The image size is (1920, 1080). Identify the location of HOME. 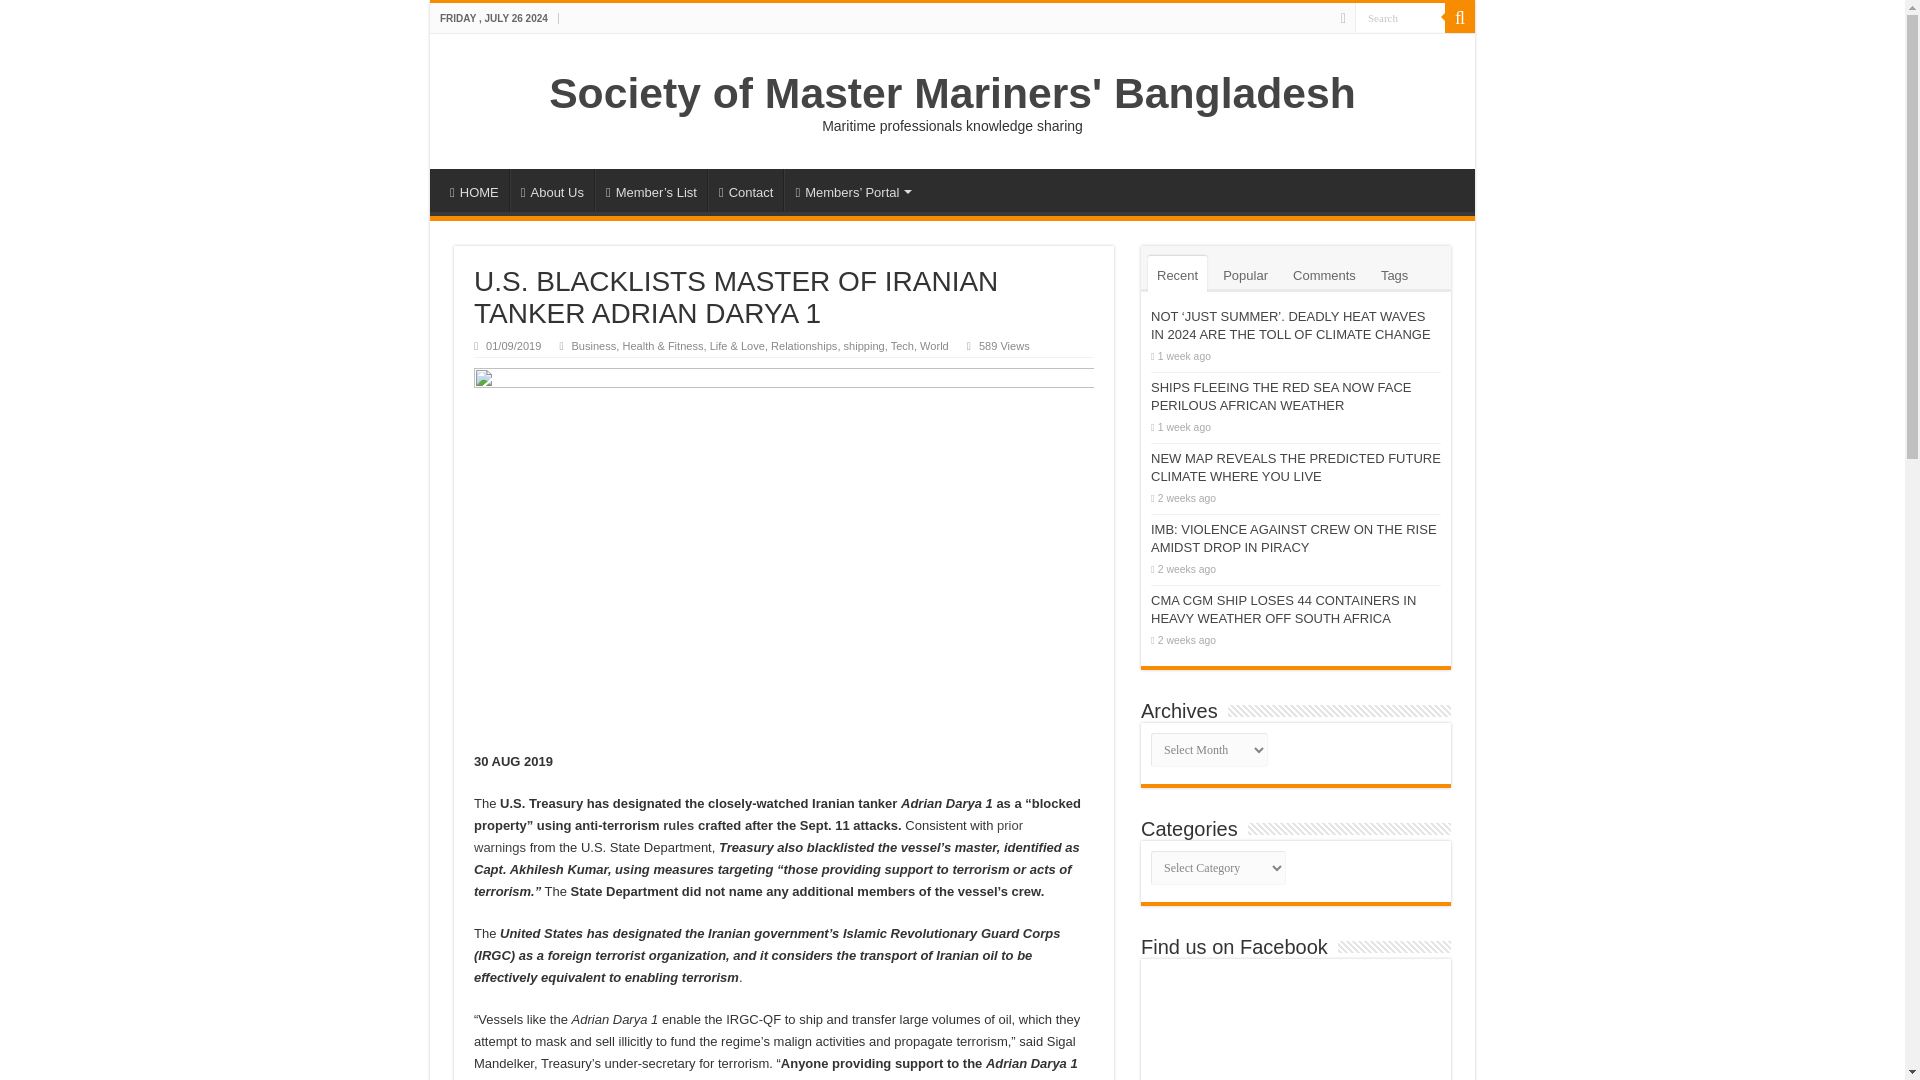
(474, 189).